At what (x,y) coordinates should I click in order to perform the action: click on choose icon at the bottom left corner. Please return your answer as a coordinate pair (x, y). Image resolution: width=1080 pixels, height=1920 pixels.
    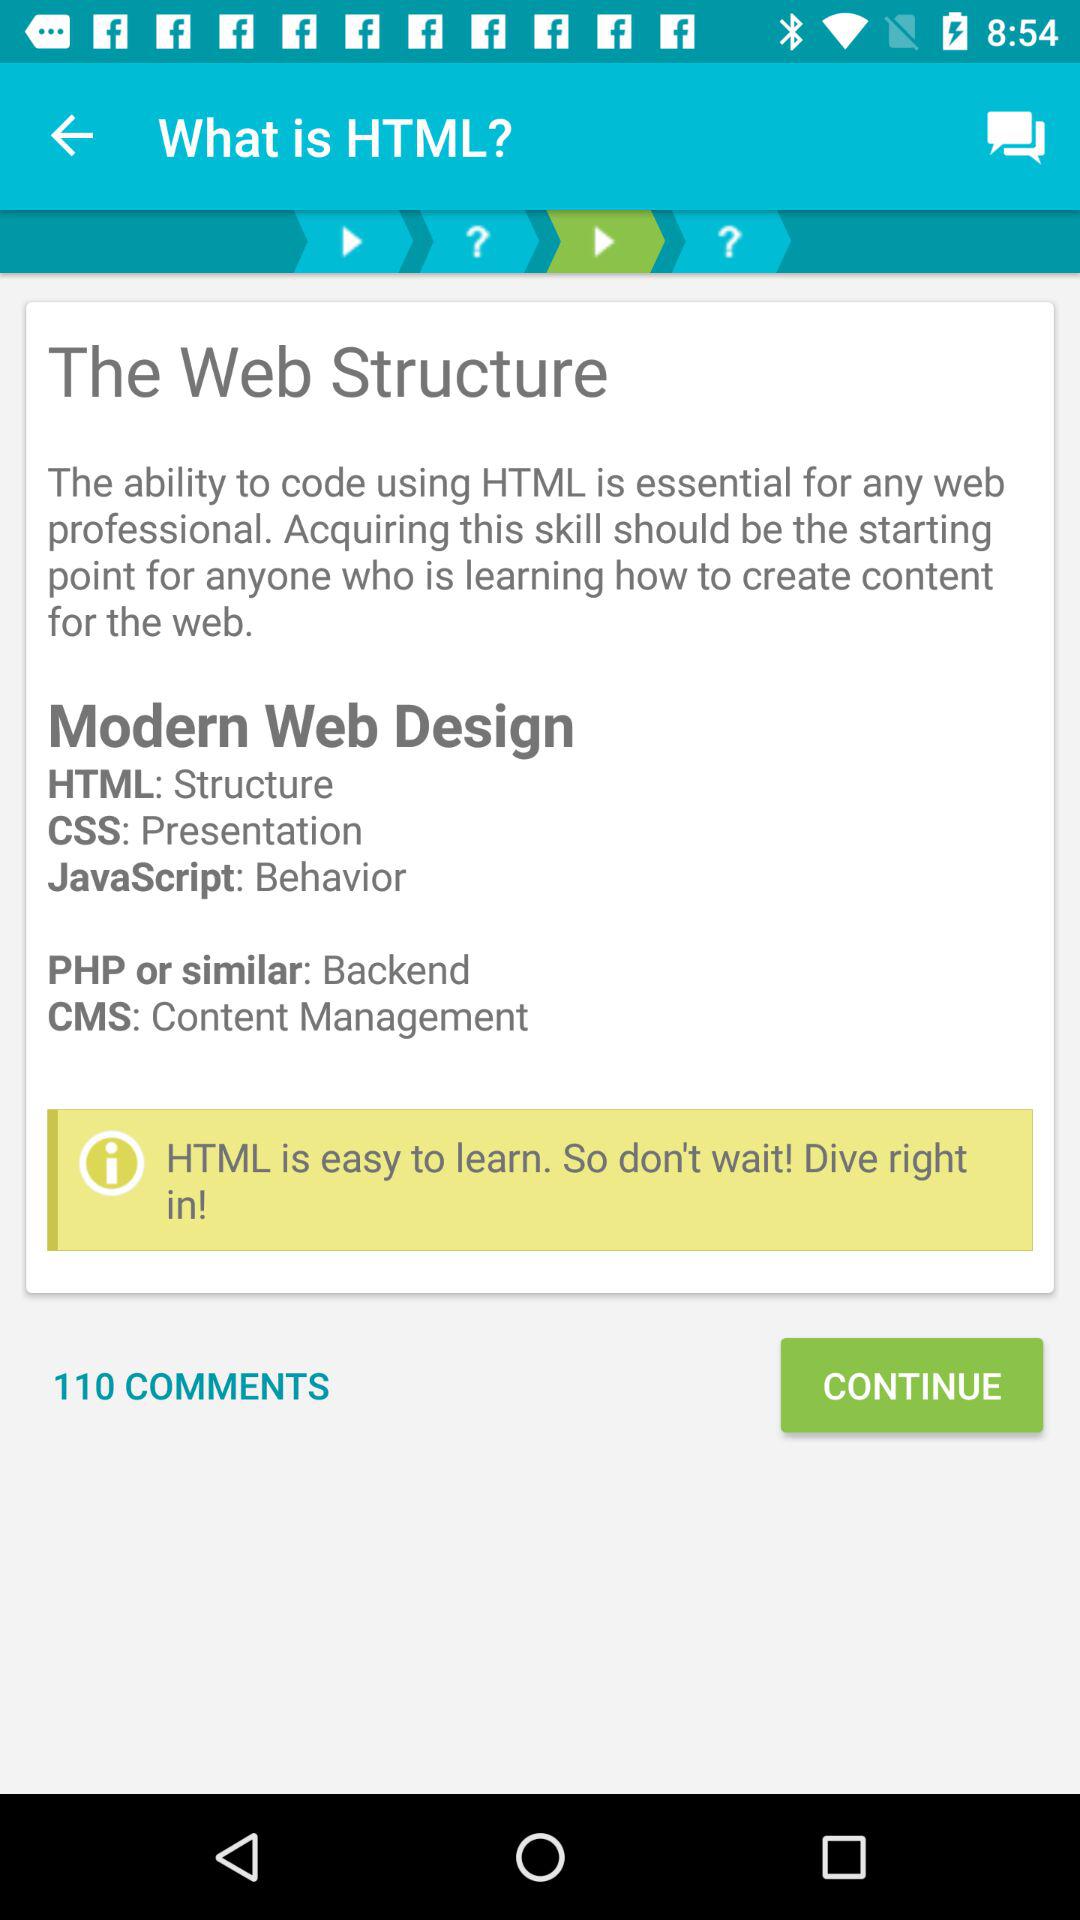
    Looking at the image, I should click on (191, 1385).